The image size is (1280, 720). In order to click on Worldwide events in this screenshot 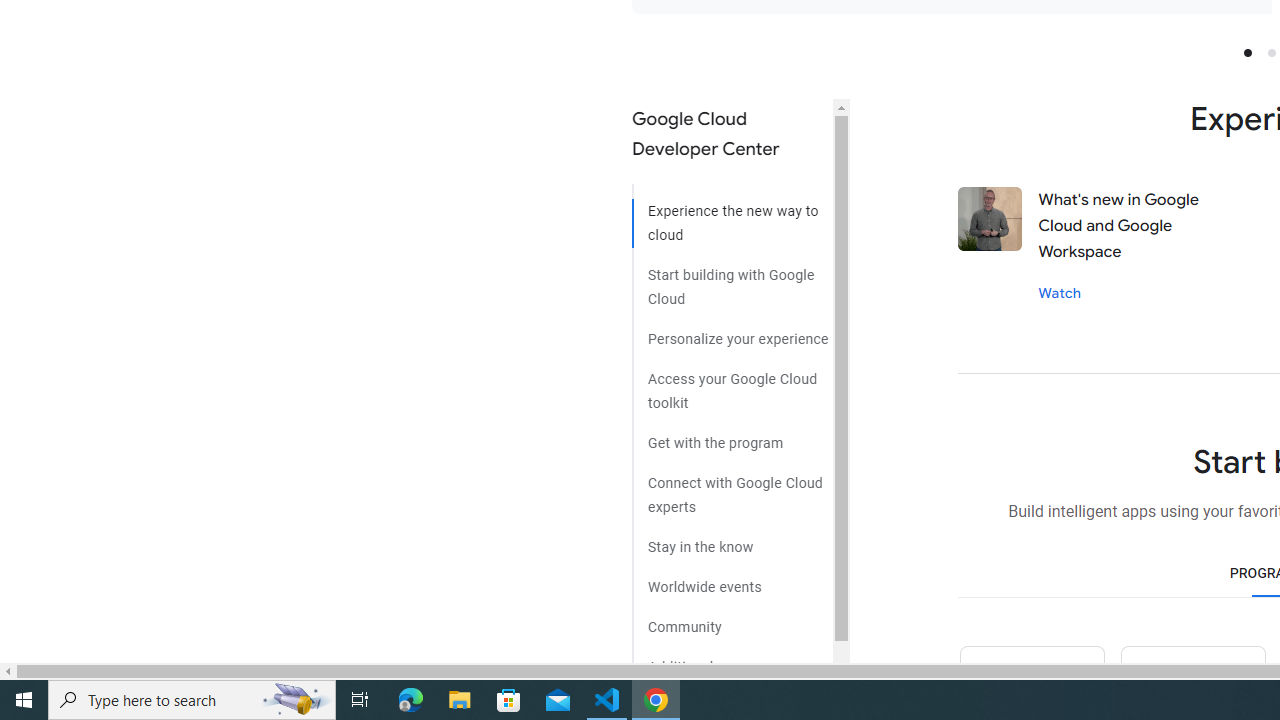, I will do `click(732, 580)`.